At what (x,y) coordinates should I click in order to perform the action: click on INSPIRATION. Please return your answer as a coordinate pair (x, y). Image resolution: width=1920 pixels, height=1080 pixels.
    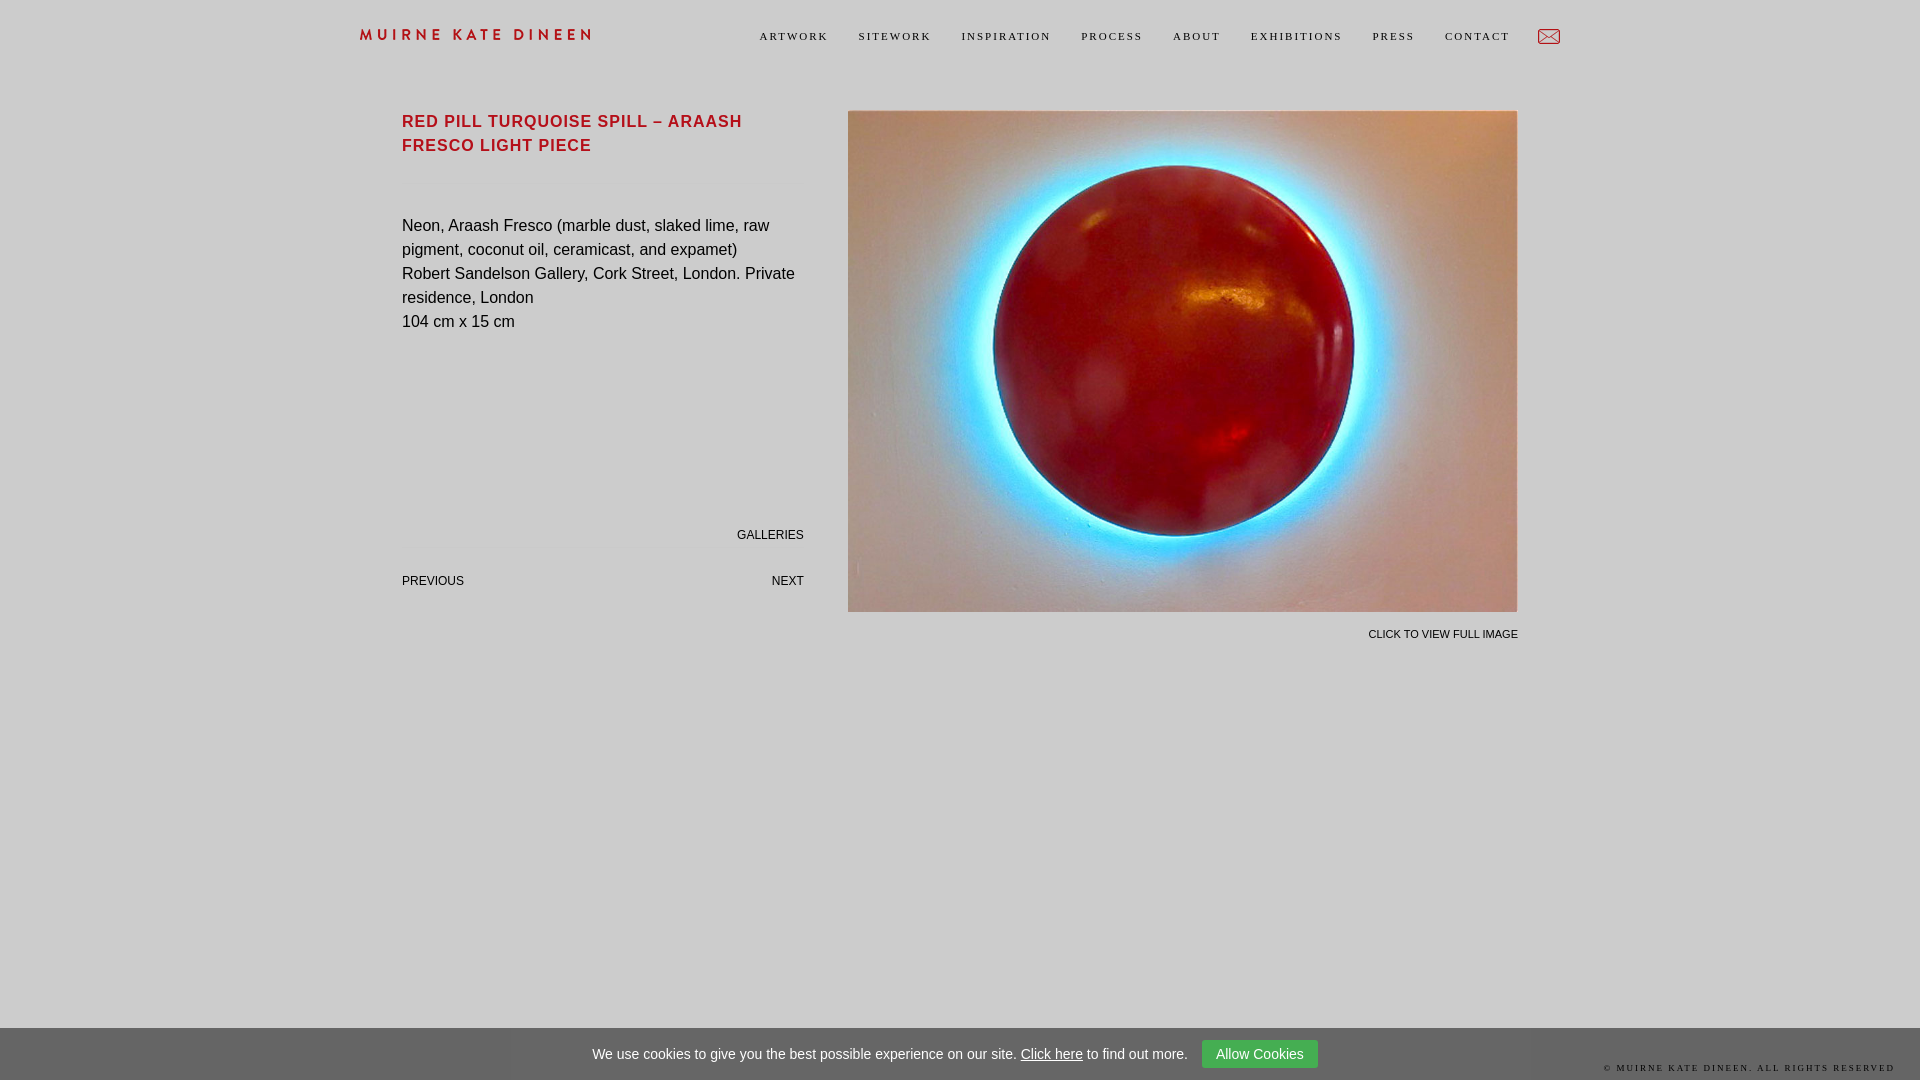
    Looking at the image, I should click on (1006, 36).